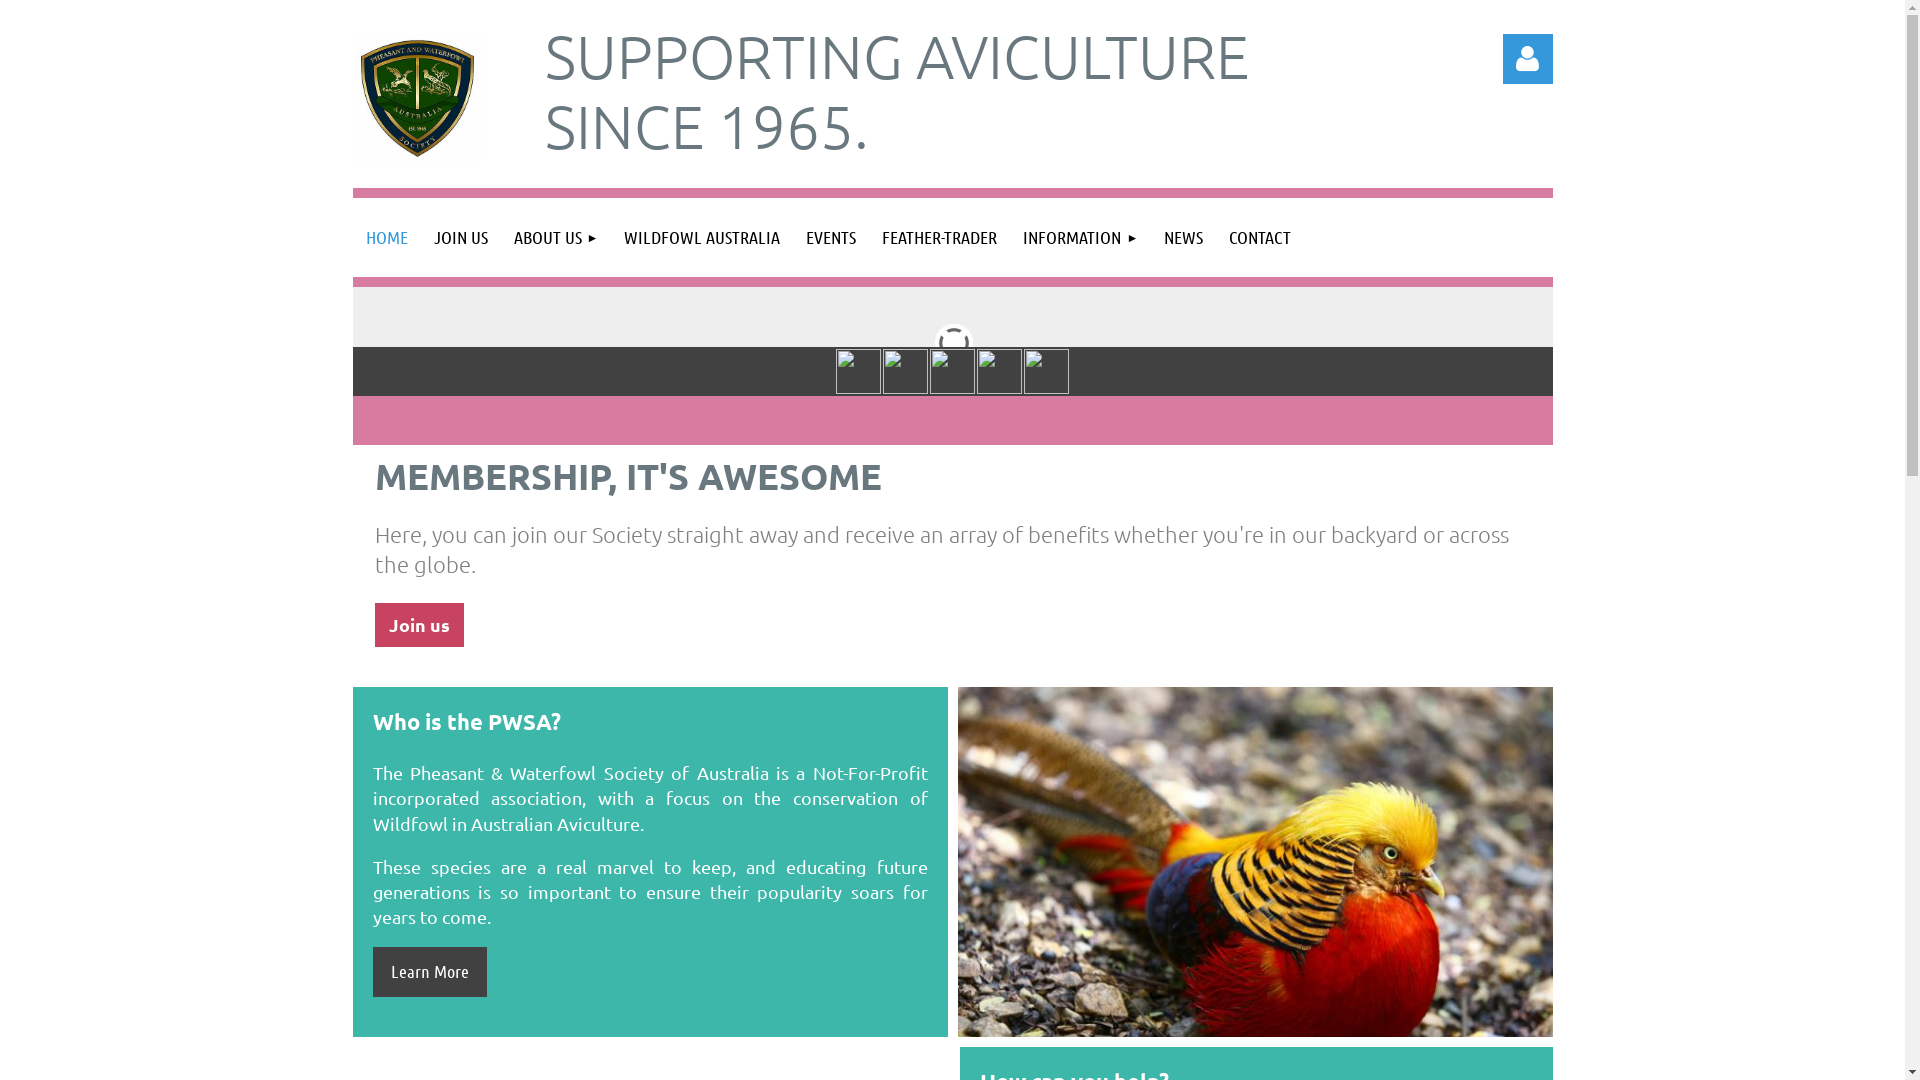 Image resolution: width=1920 pixels, height=1080 pixels. I want to click on ABOUT US, so click(556, 238).